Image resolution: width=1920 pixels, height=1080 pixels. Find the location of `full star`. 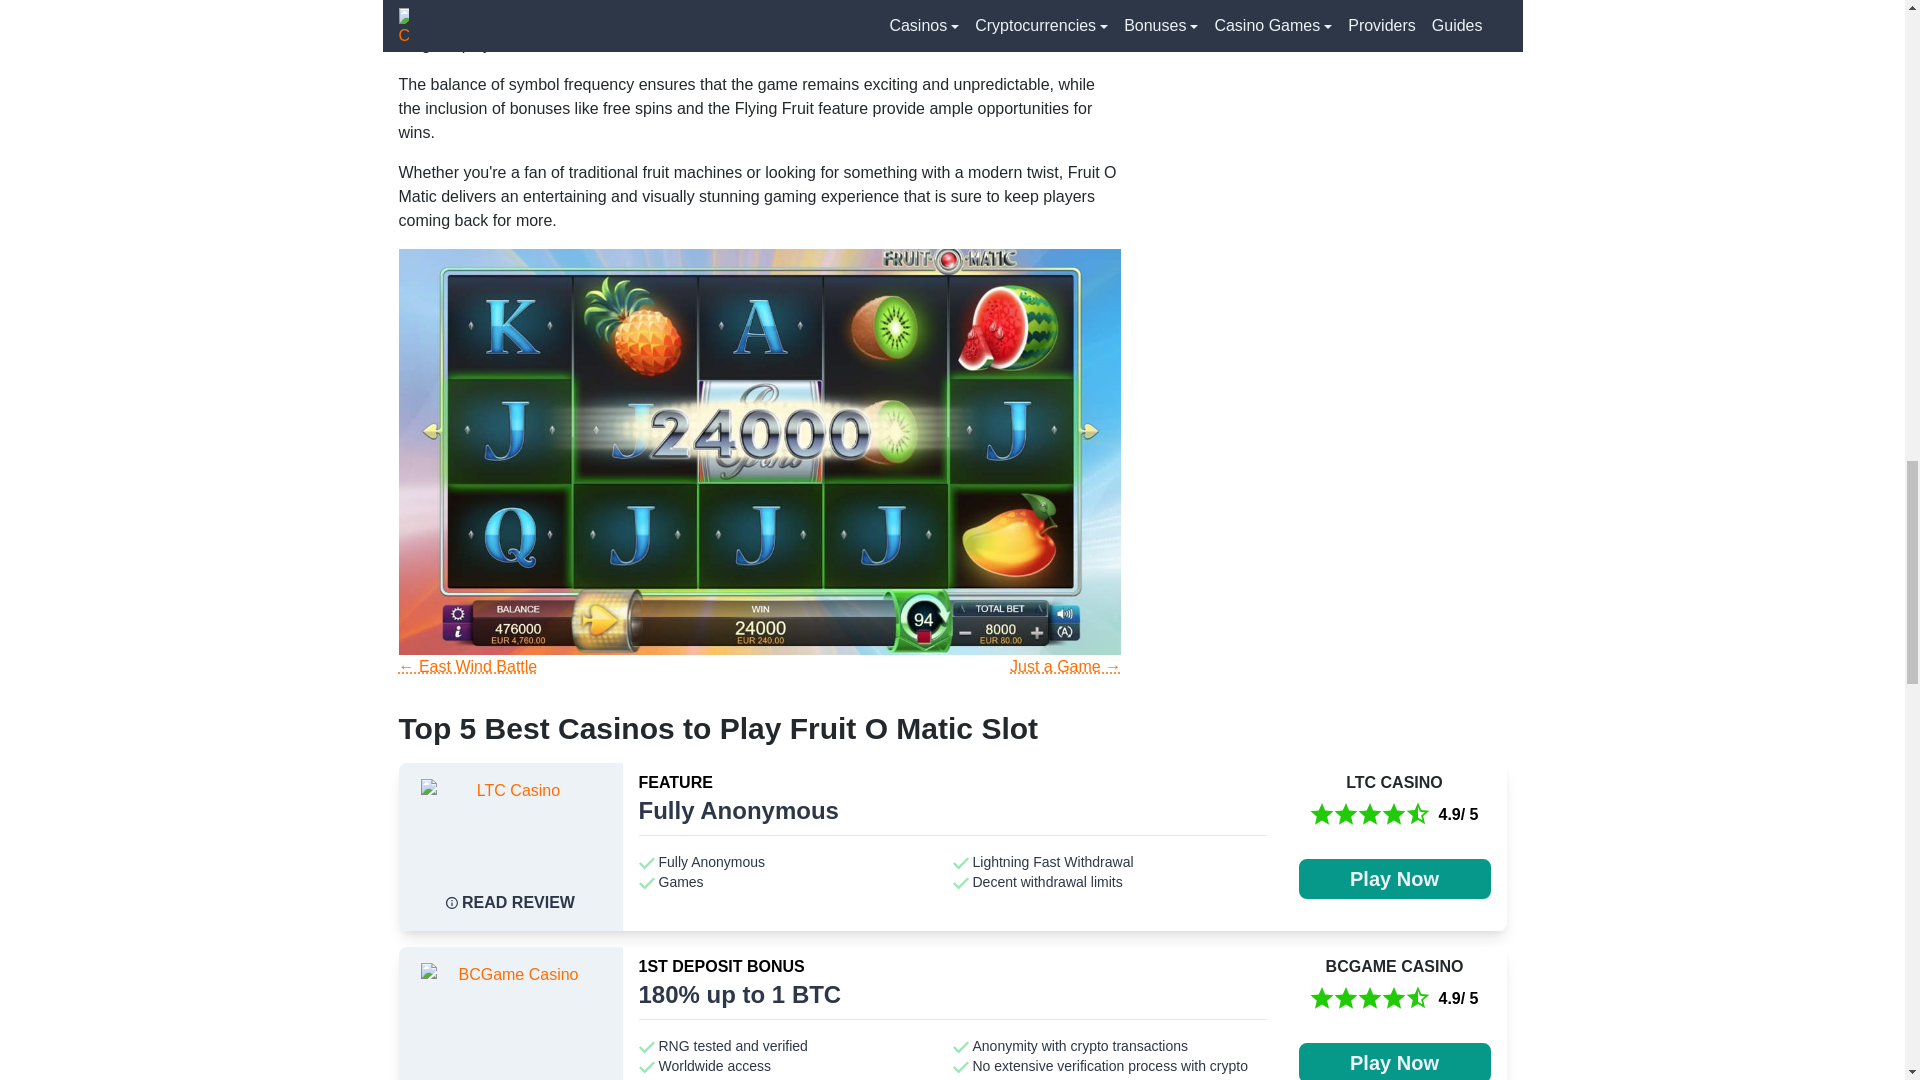

full star is located at coordinates (1322, 815).